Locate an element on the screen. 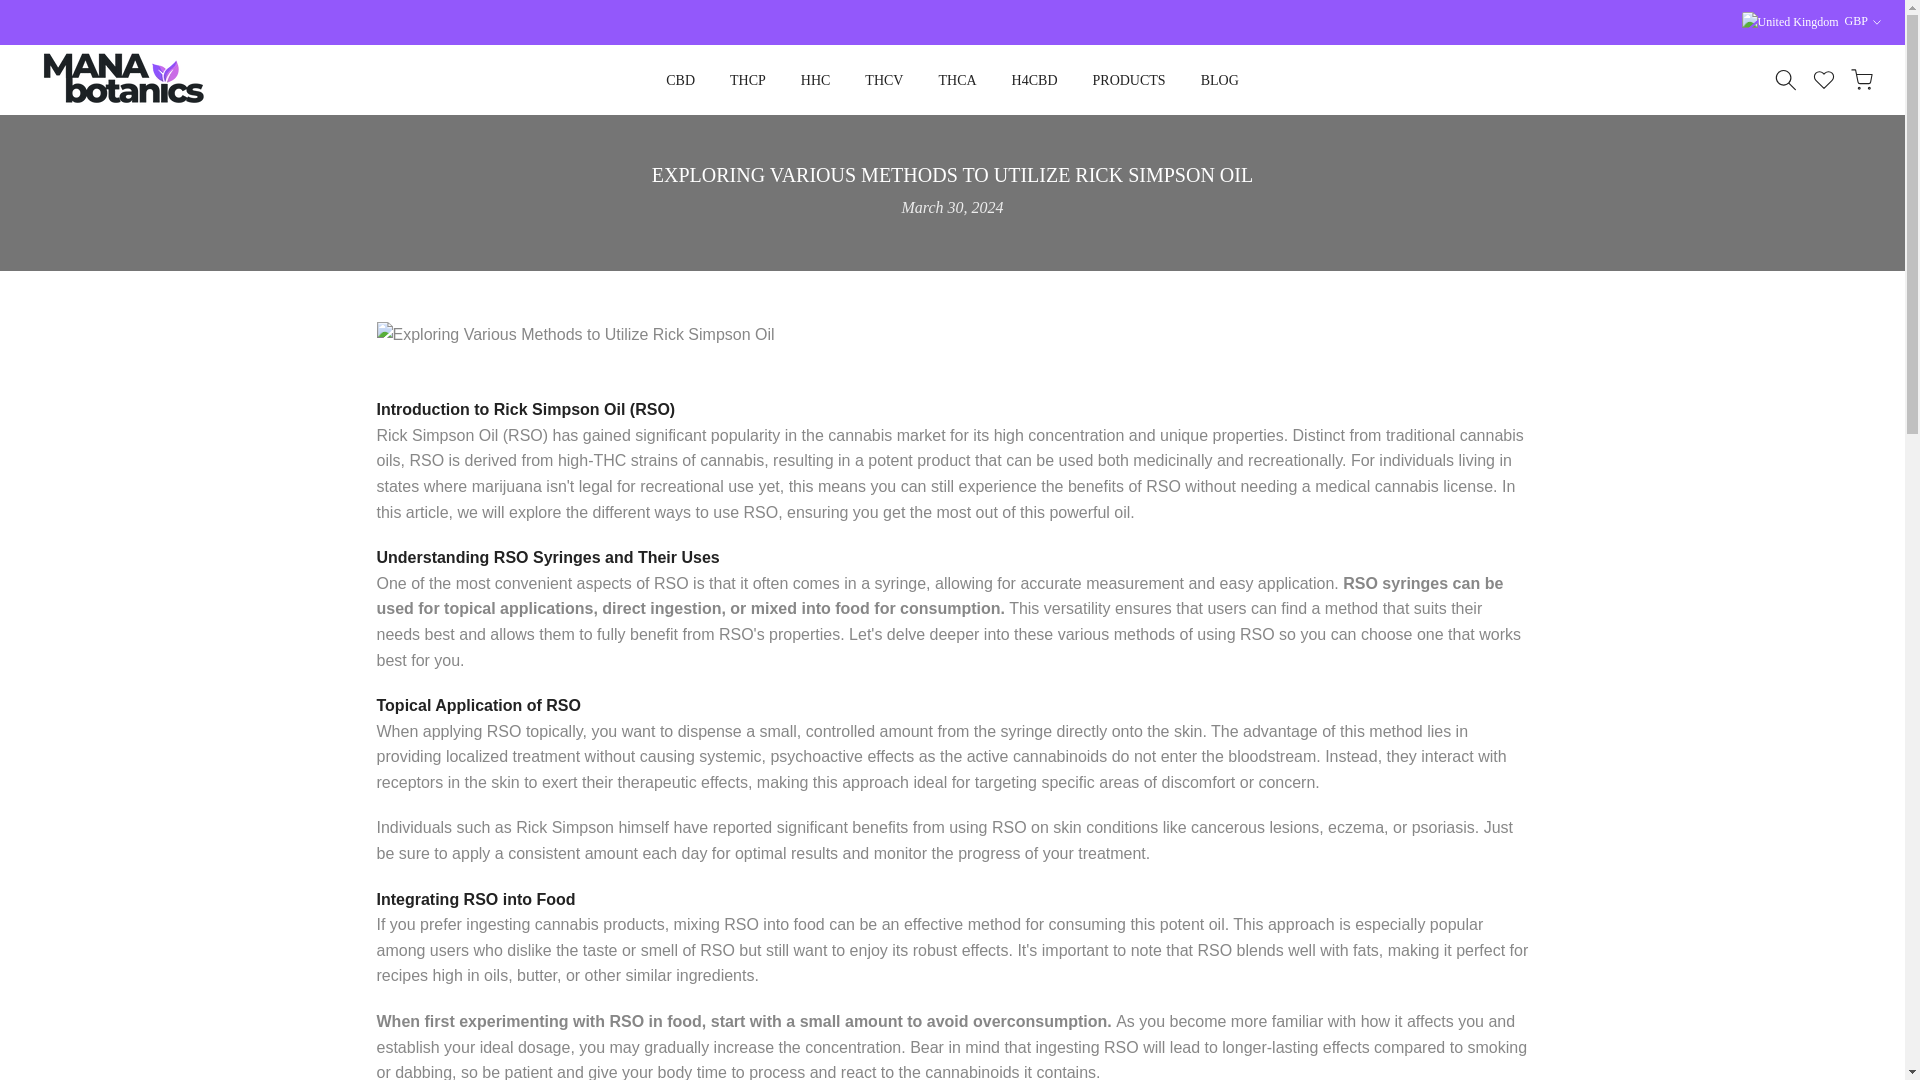  THCP is located at coordinates (748, 80).